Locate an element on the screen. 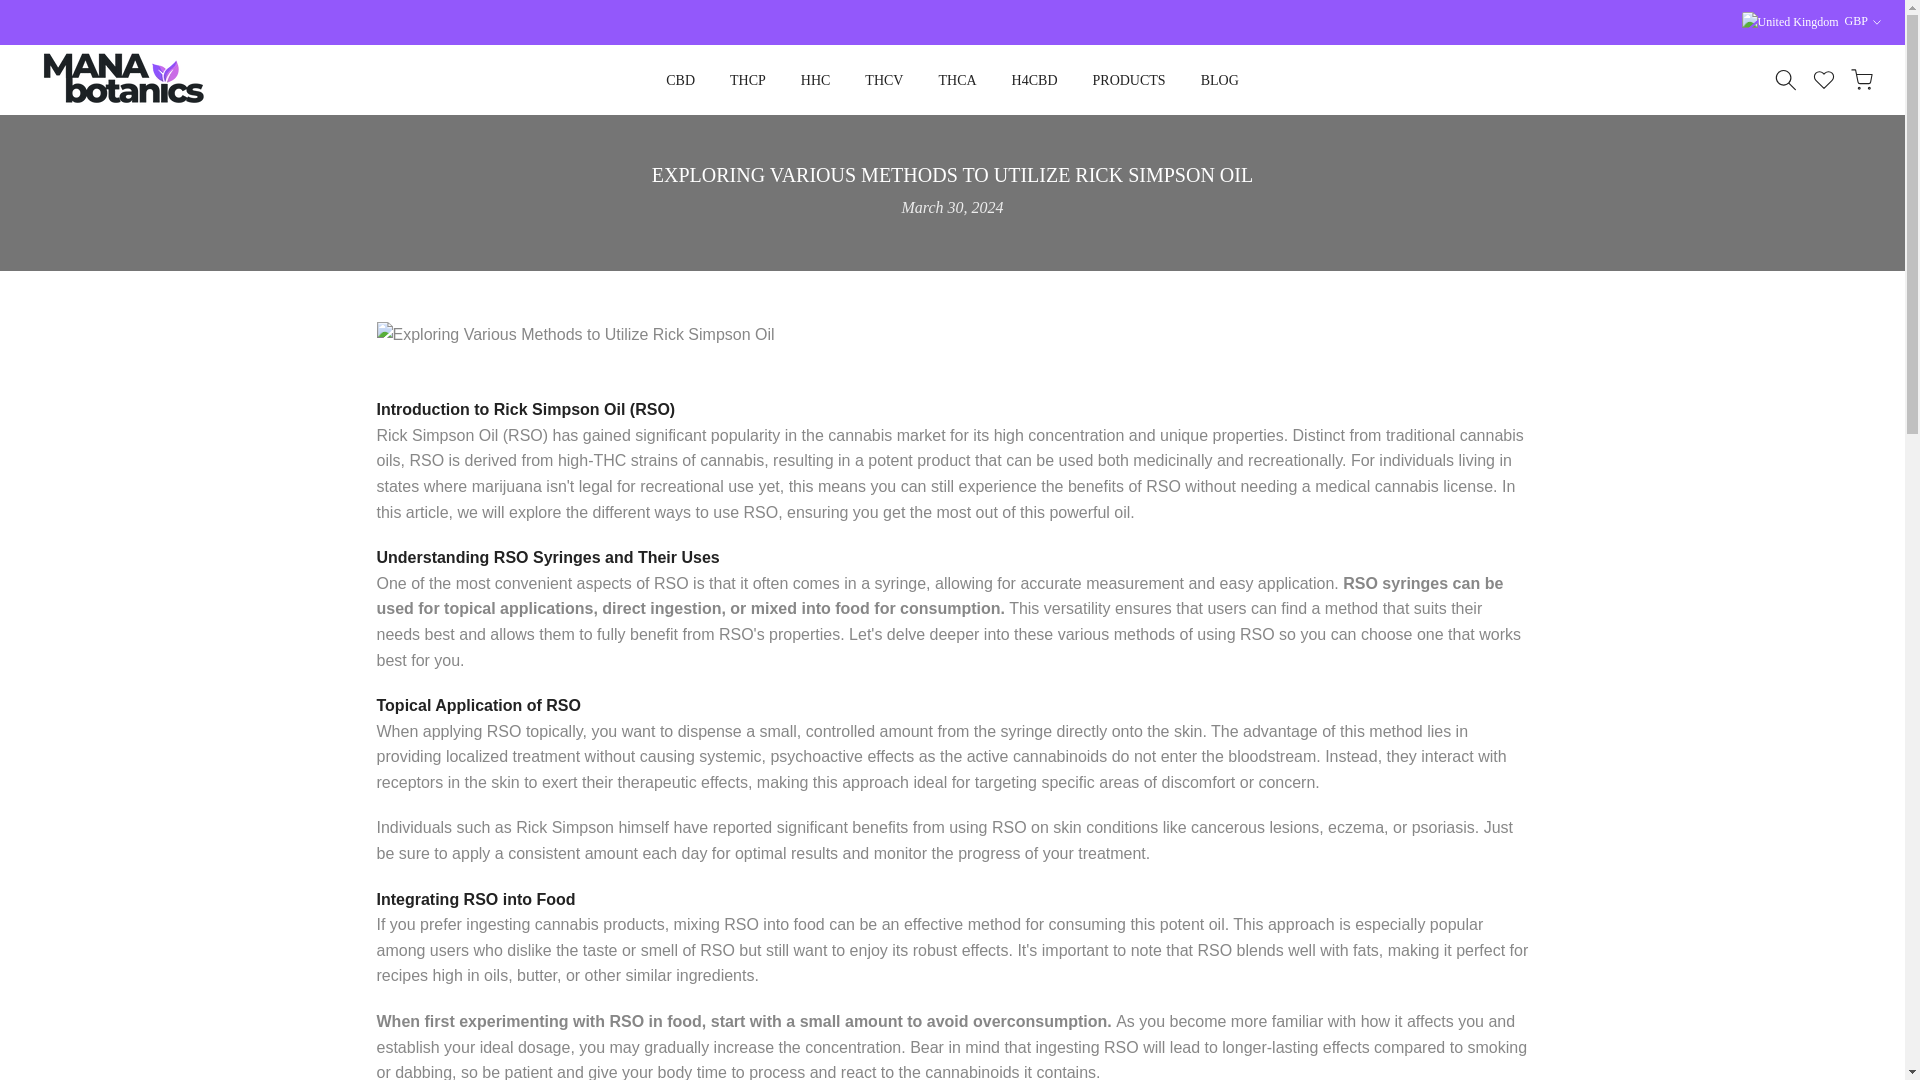  THCP is located at coordinates (748, 80).